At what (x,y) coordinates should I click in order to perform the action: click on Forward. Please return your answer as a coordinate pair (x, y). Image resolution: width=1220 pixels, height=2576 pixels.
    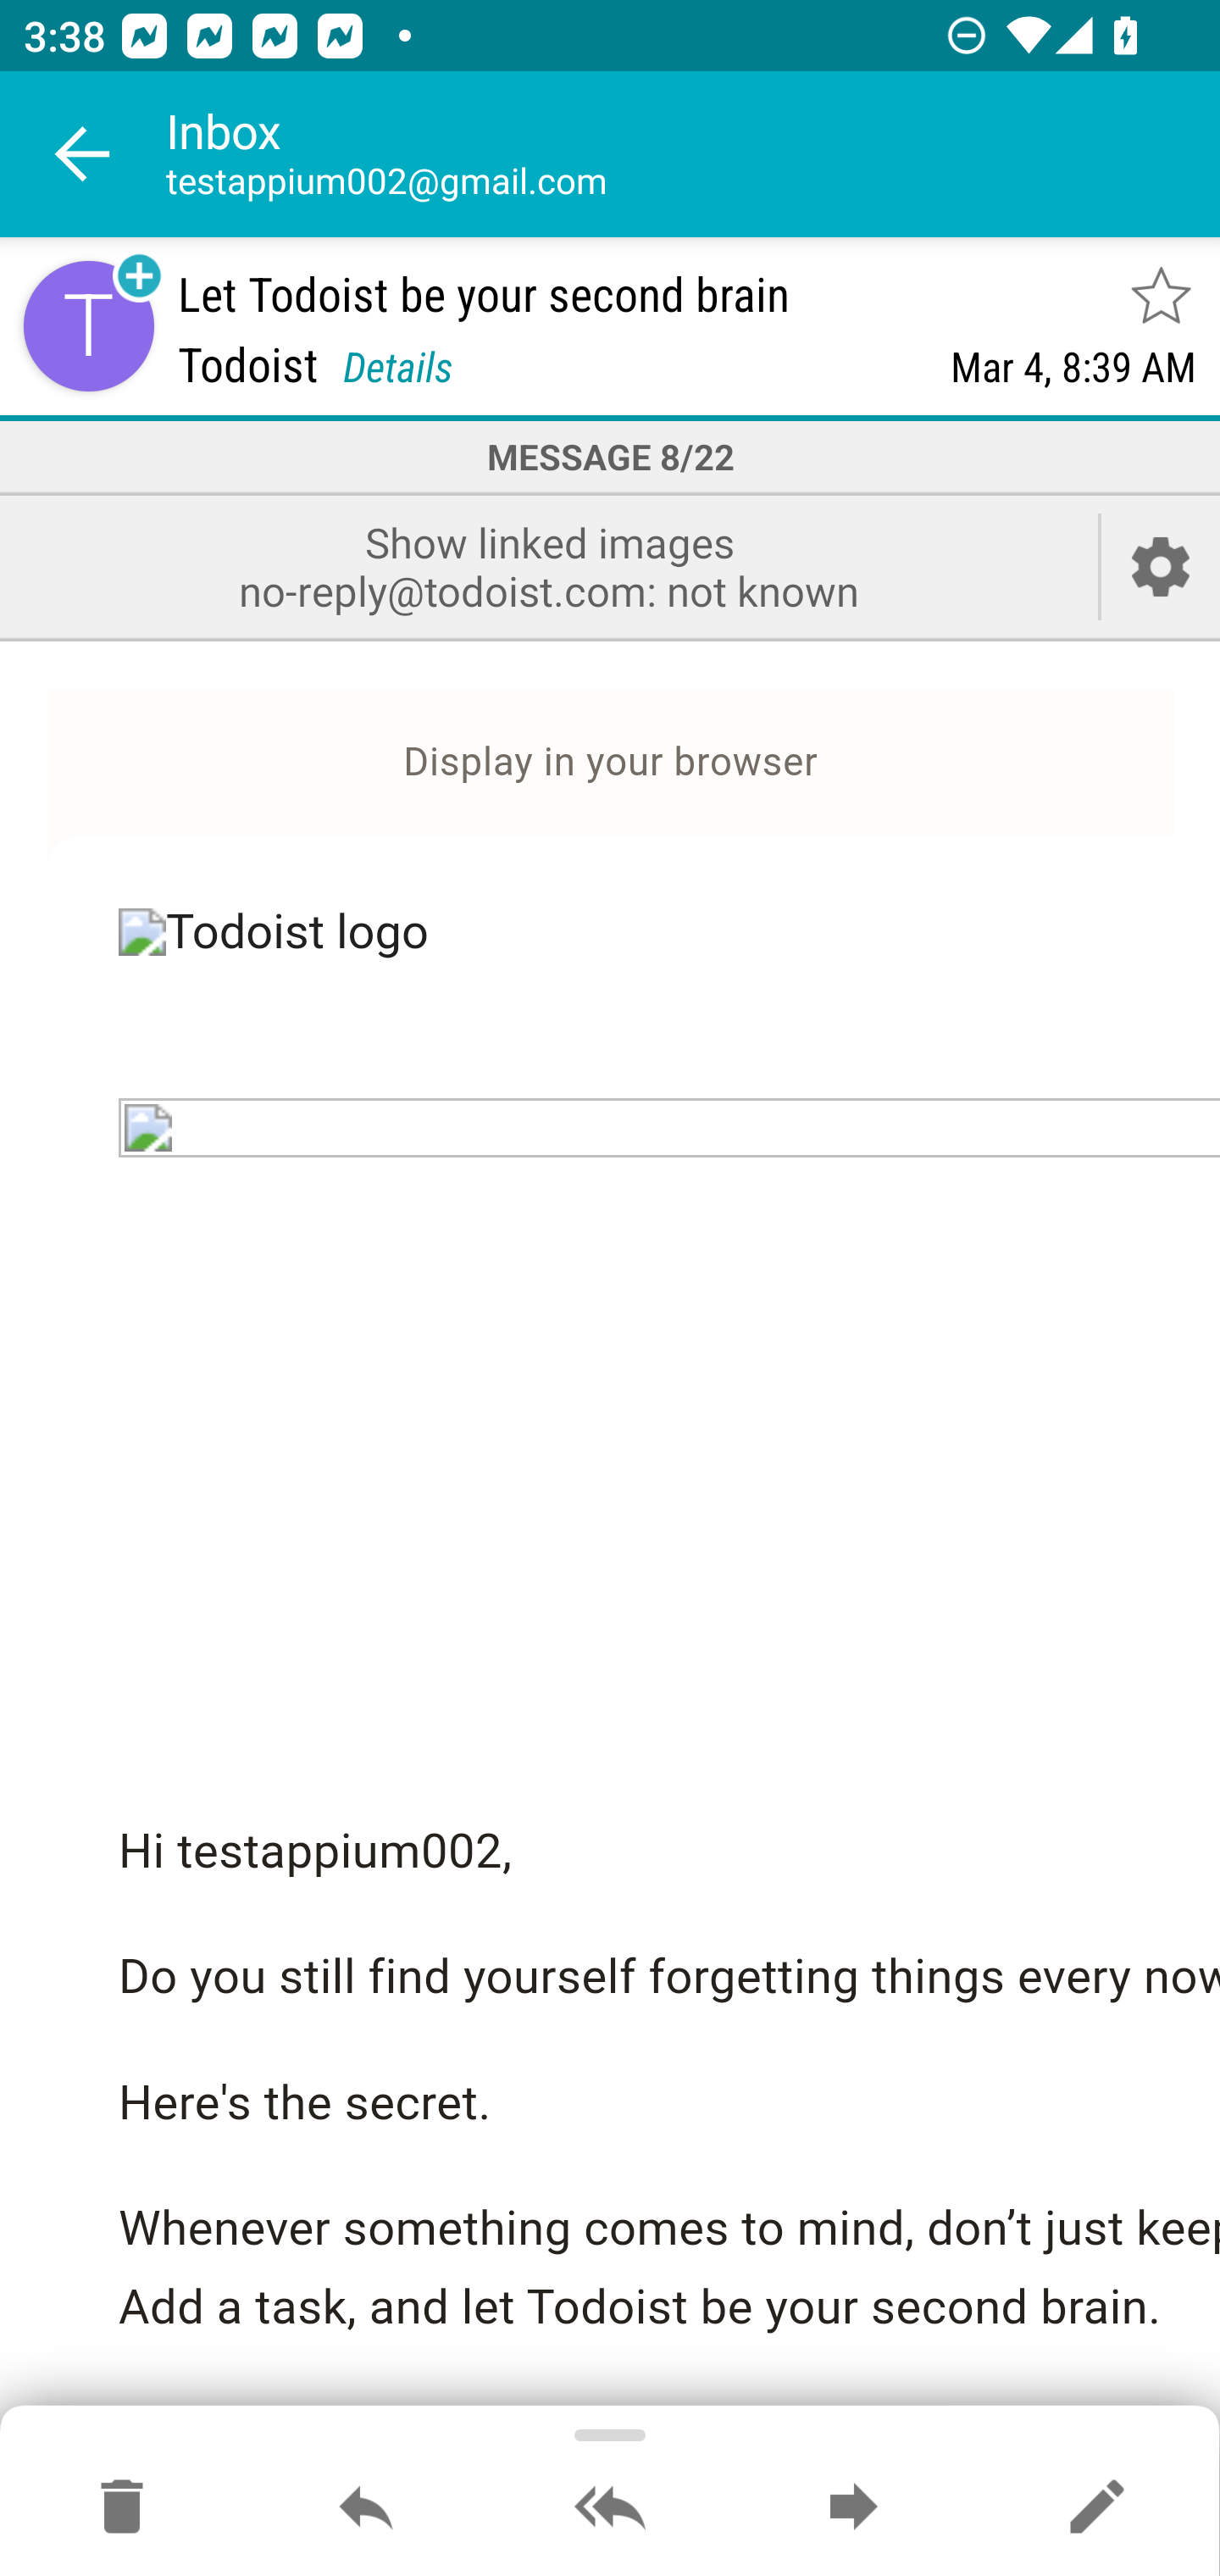
    Looking at the image, I should click on (853, 2508).